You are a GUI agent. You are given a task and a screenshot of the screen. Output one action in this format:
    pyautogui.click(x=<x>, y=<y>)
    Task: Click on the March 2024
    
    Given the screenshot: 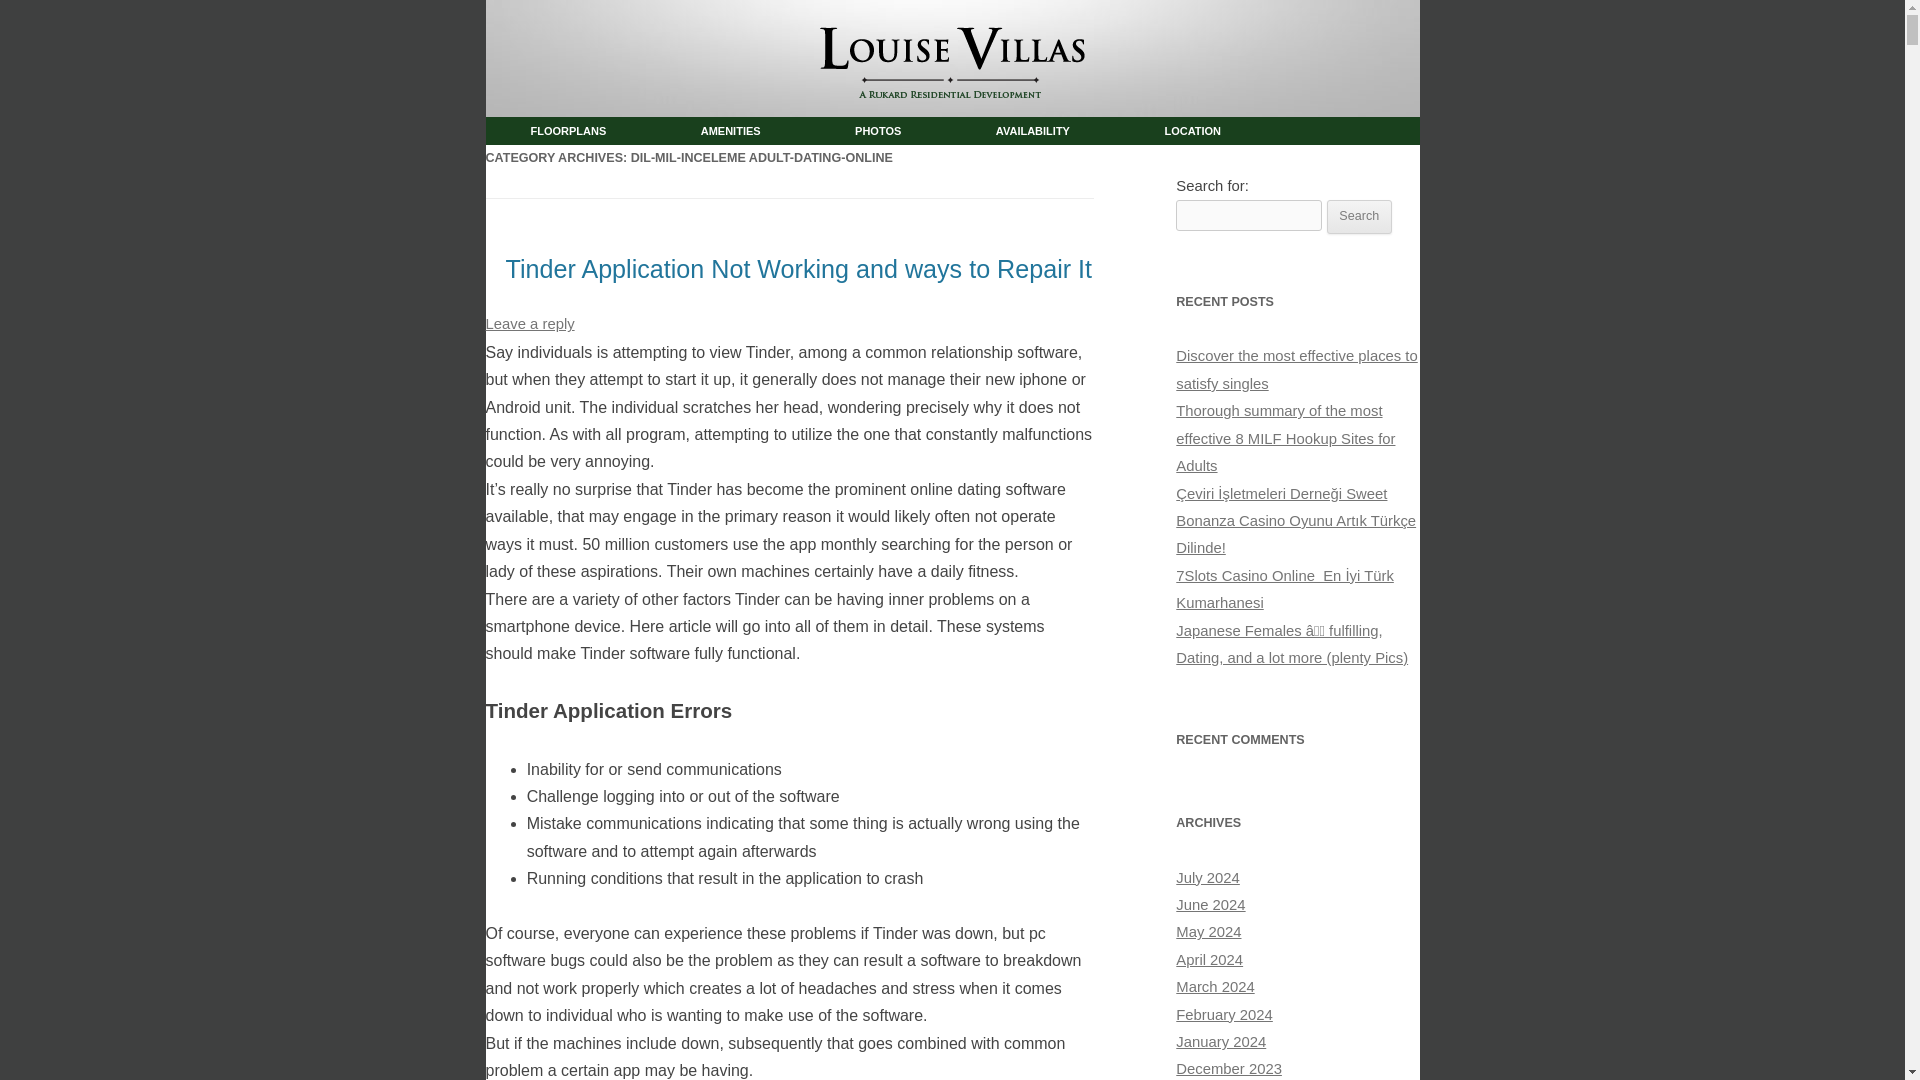 What is the action you would take?
    pyautogui.click(x=1214, y=986)
    